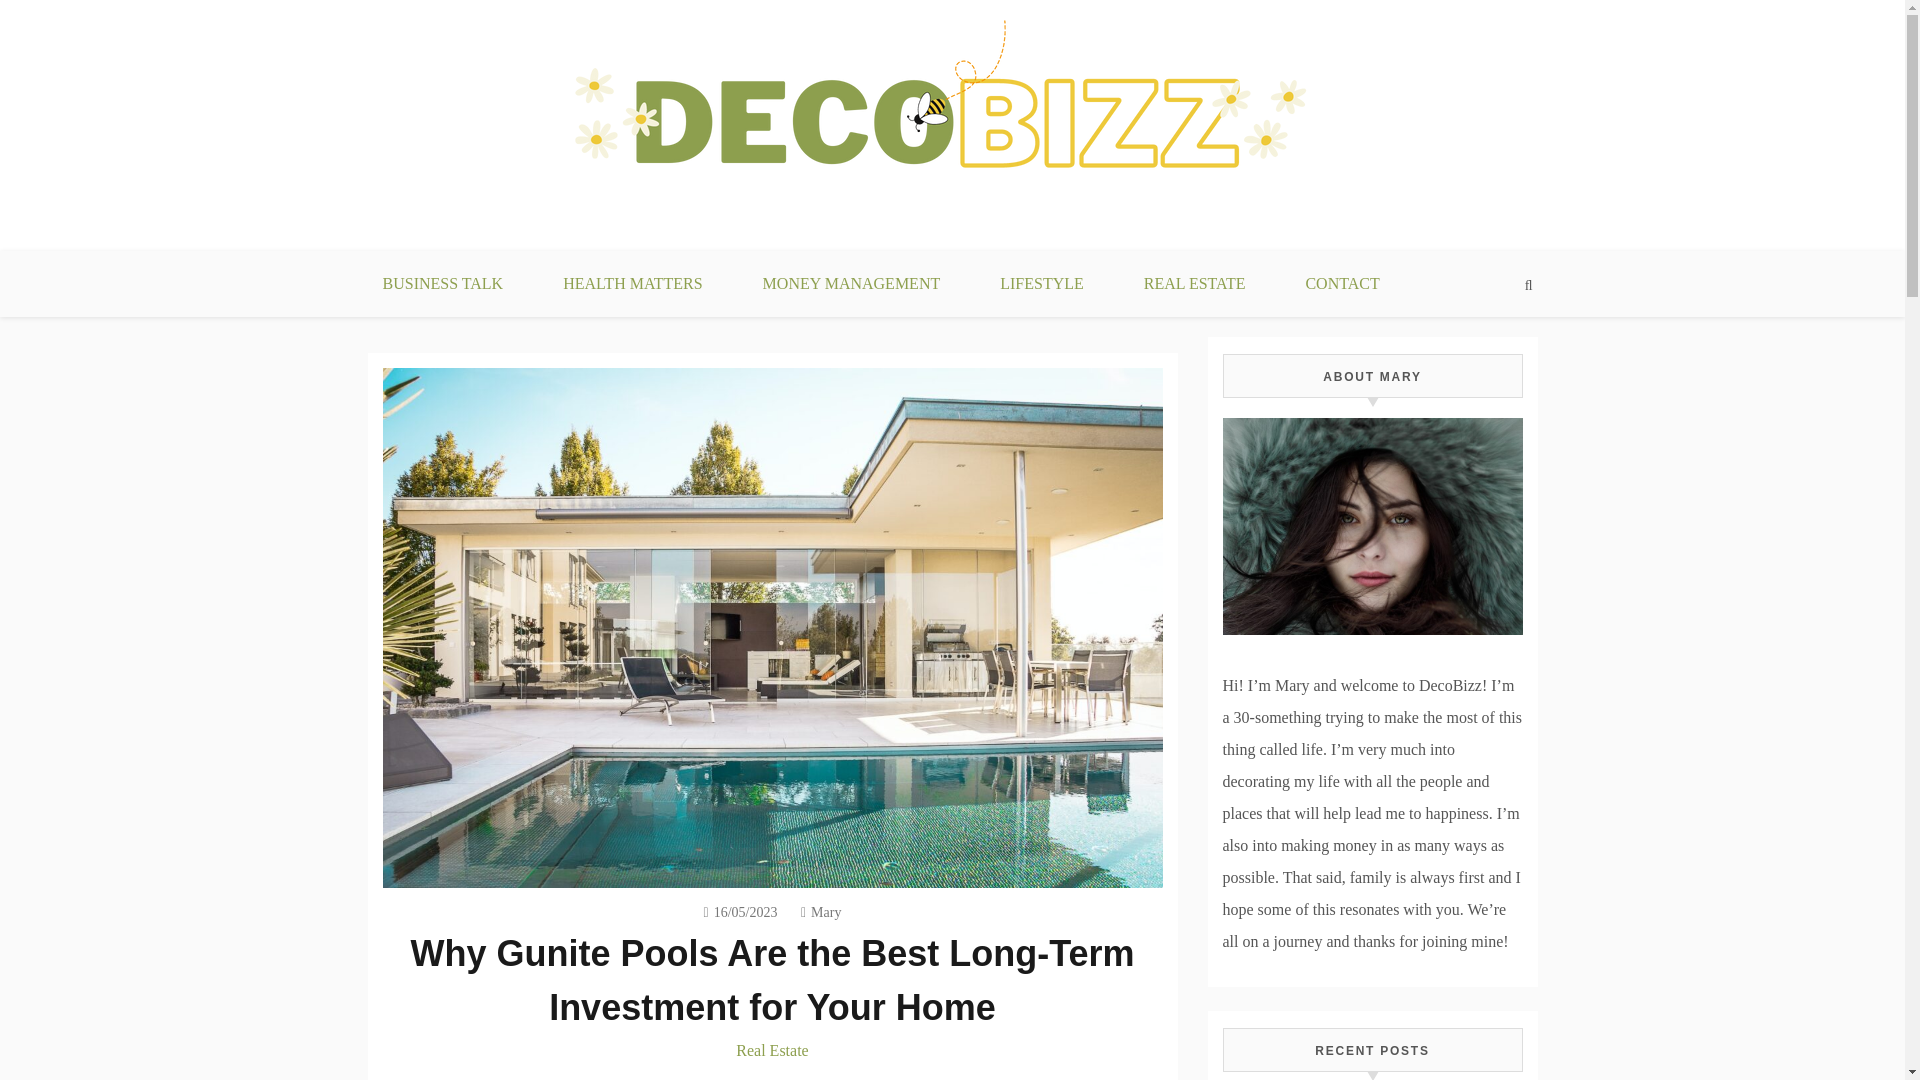 This screenshot has width=1920, height=1080. Describe the element at coordinates (820, 912) in the screenshot. I see `Mary` at that location.